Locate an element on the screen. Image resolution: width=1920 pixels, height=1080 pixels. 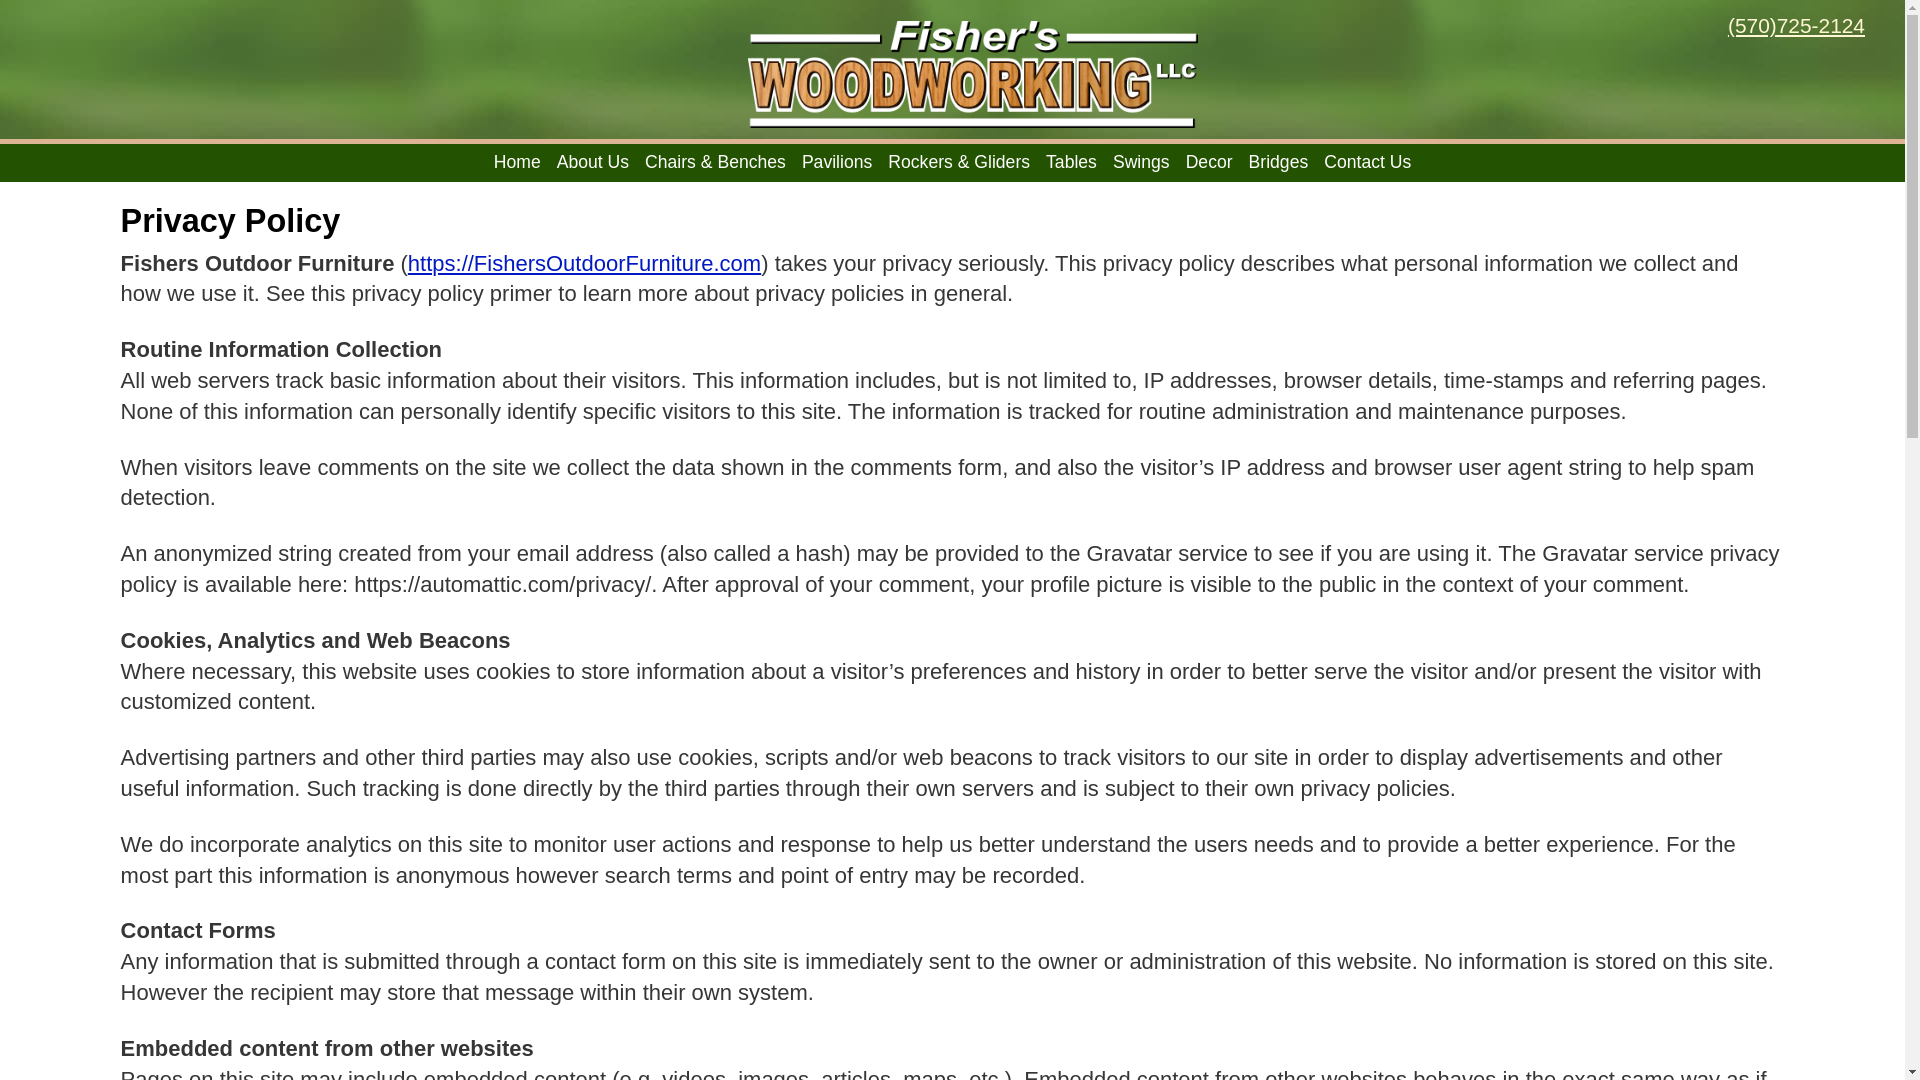
Decor is located at coordinates (1209, 162).